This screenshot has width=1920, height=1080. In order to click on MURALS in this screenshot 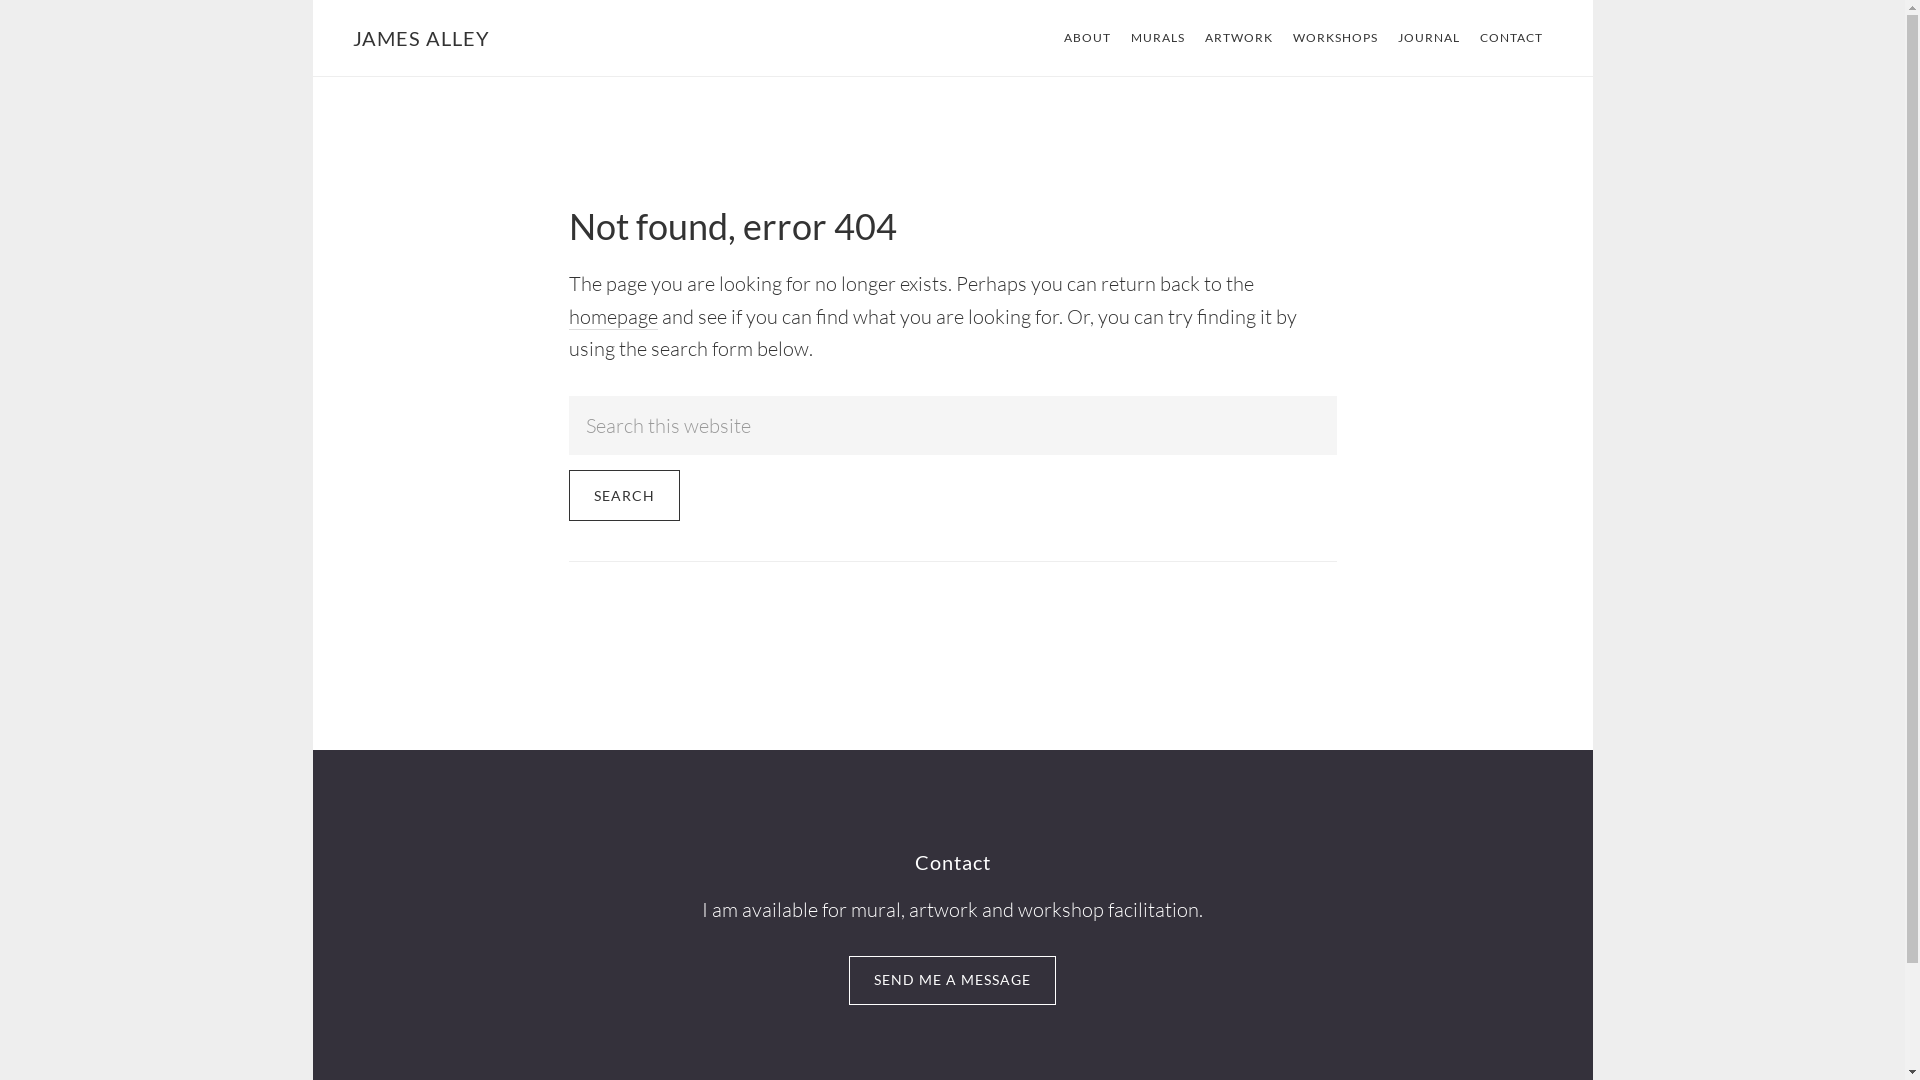, I will do `click(1157, 38)`.